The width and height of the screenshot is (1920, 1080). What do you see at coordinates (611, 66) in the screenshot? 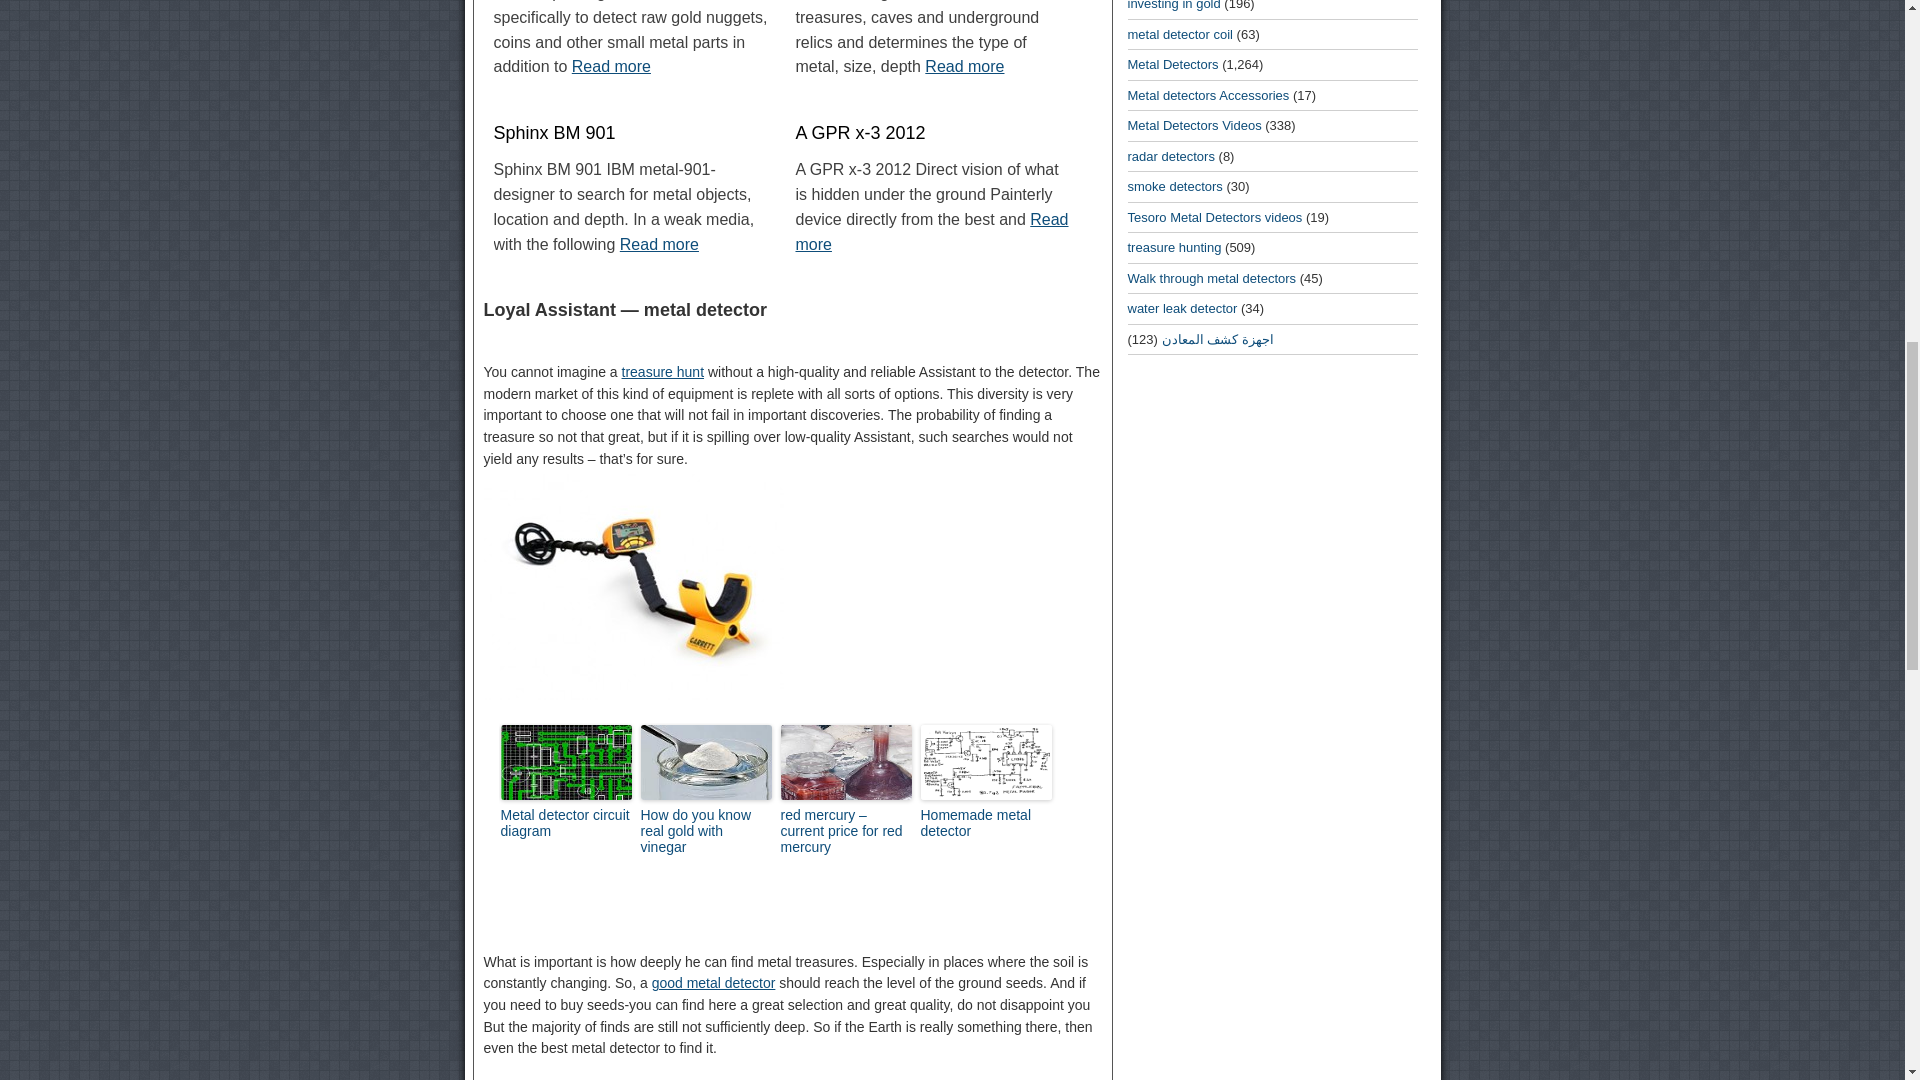
I see `Read more` at bounding box center [611, 66].